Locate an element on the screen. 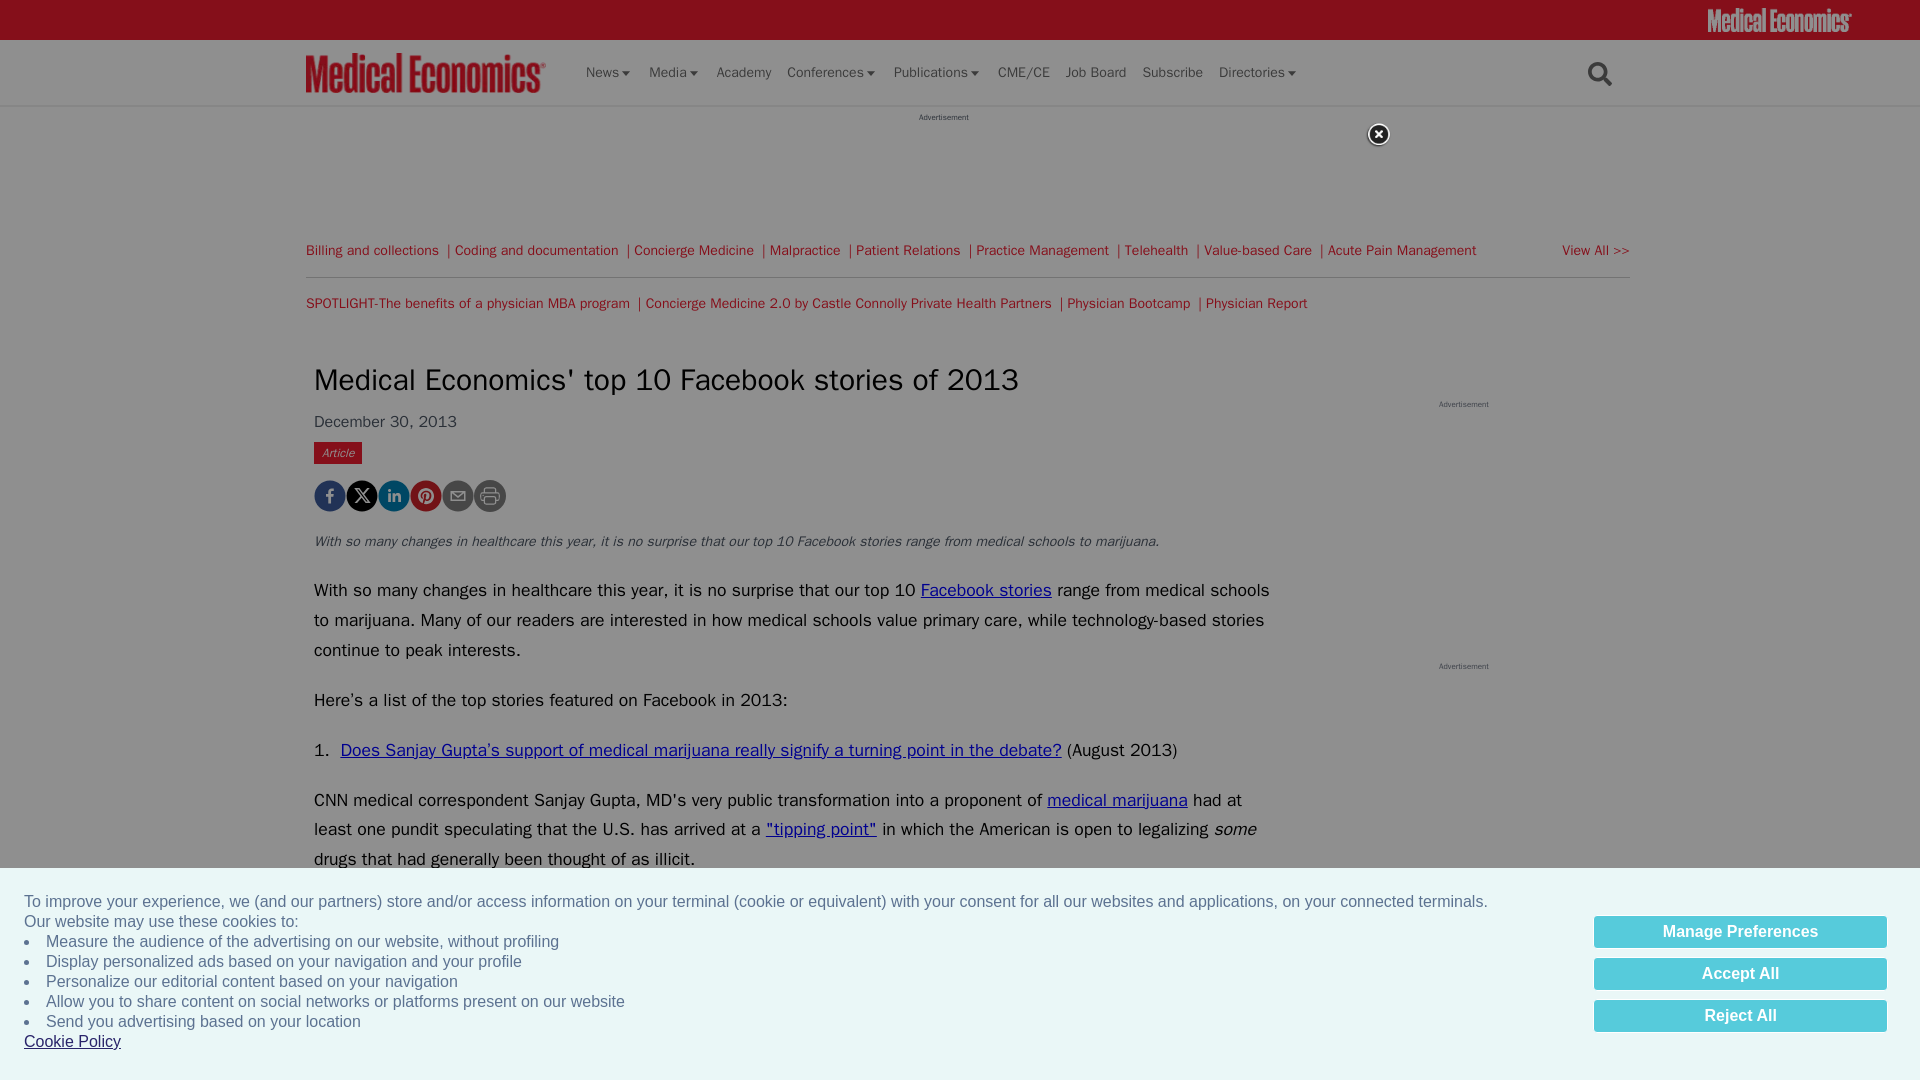 This screenshot has width=1920, height=1080. Reject All is located at coordinates (1740, 1016).